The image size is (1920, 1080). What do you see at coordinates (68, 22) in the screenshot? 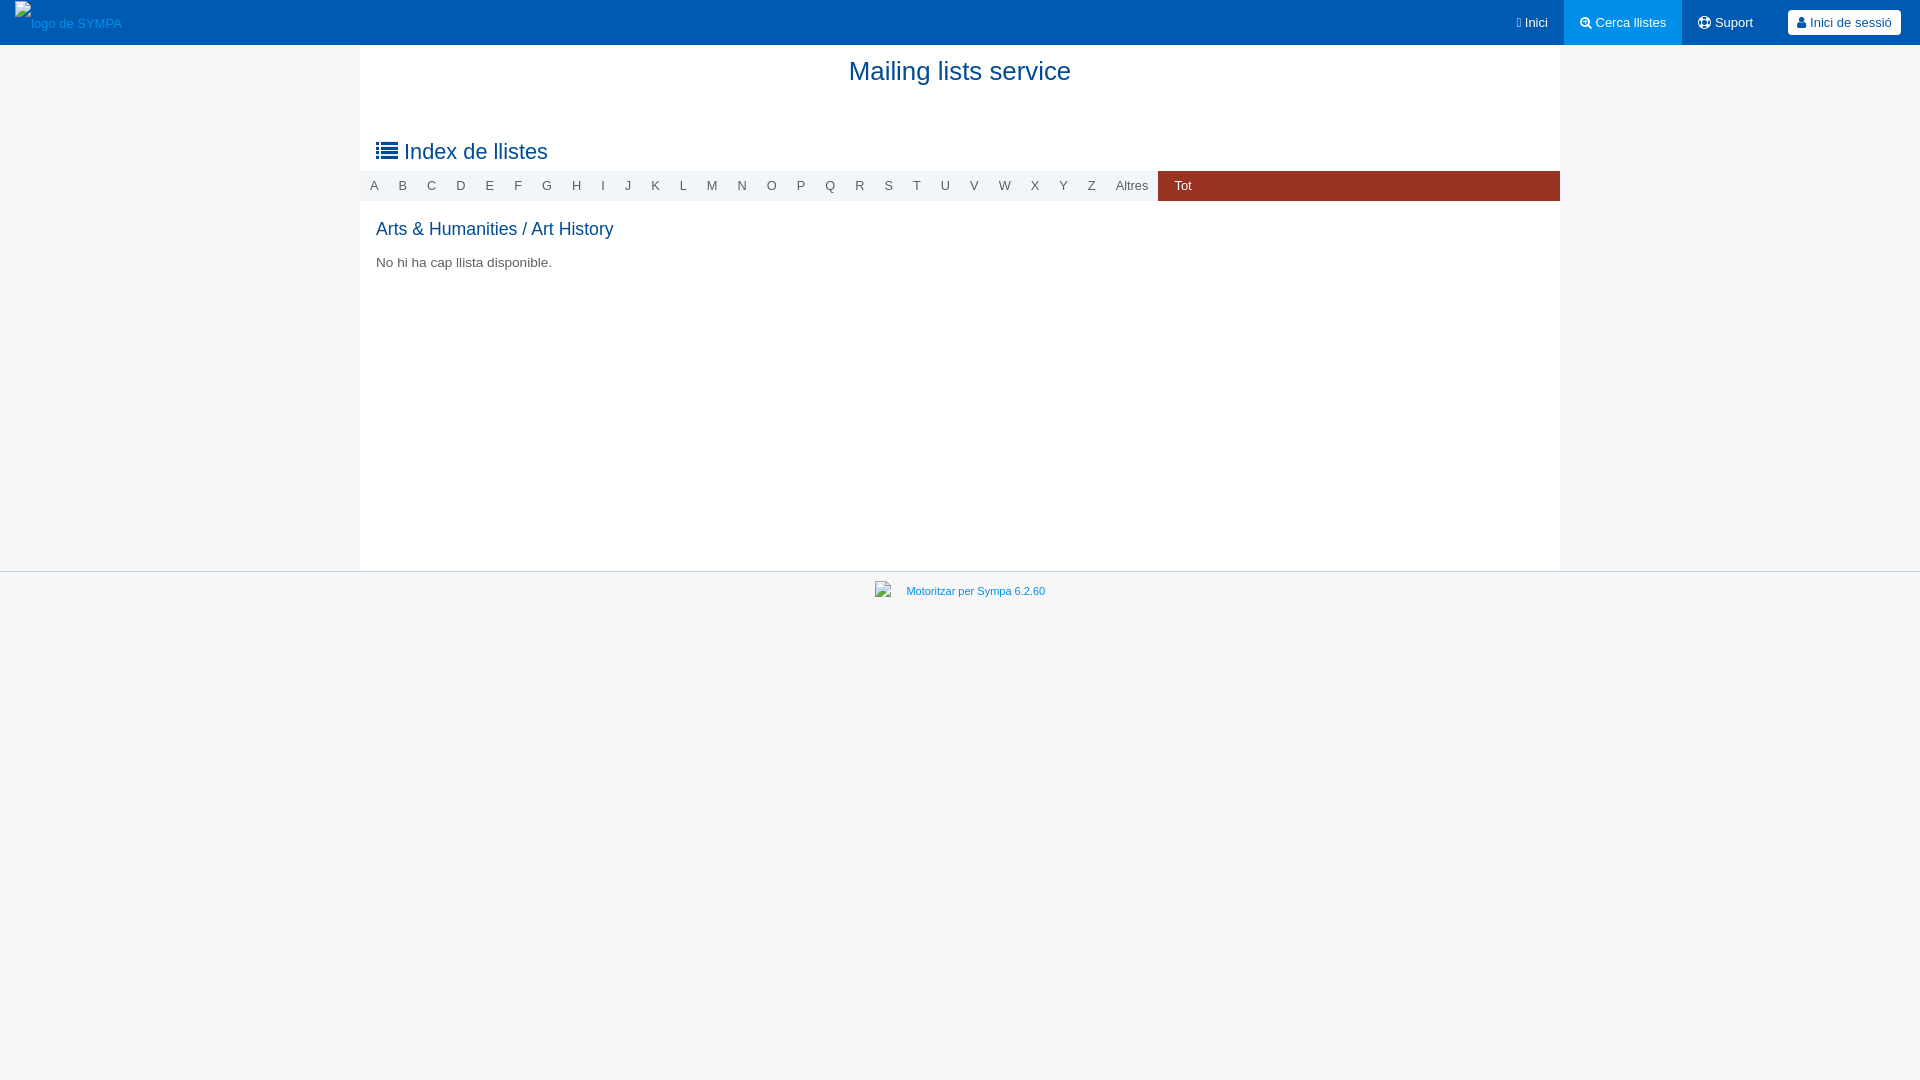
I see `https://listes.kaz.bzh/wws` at bounding box center [68, 22].